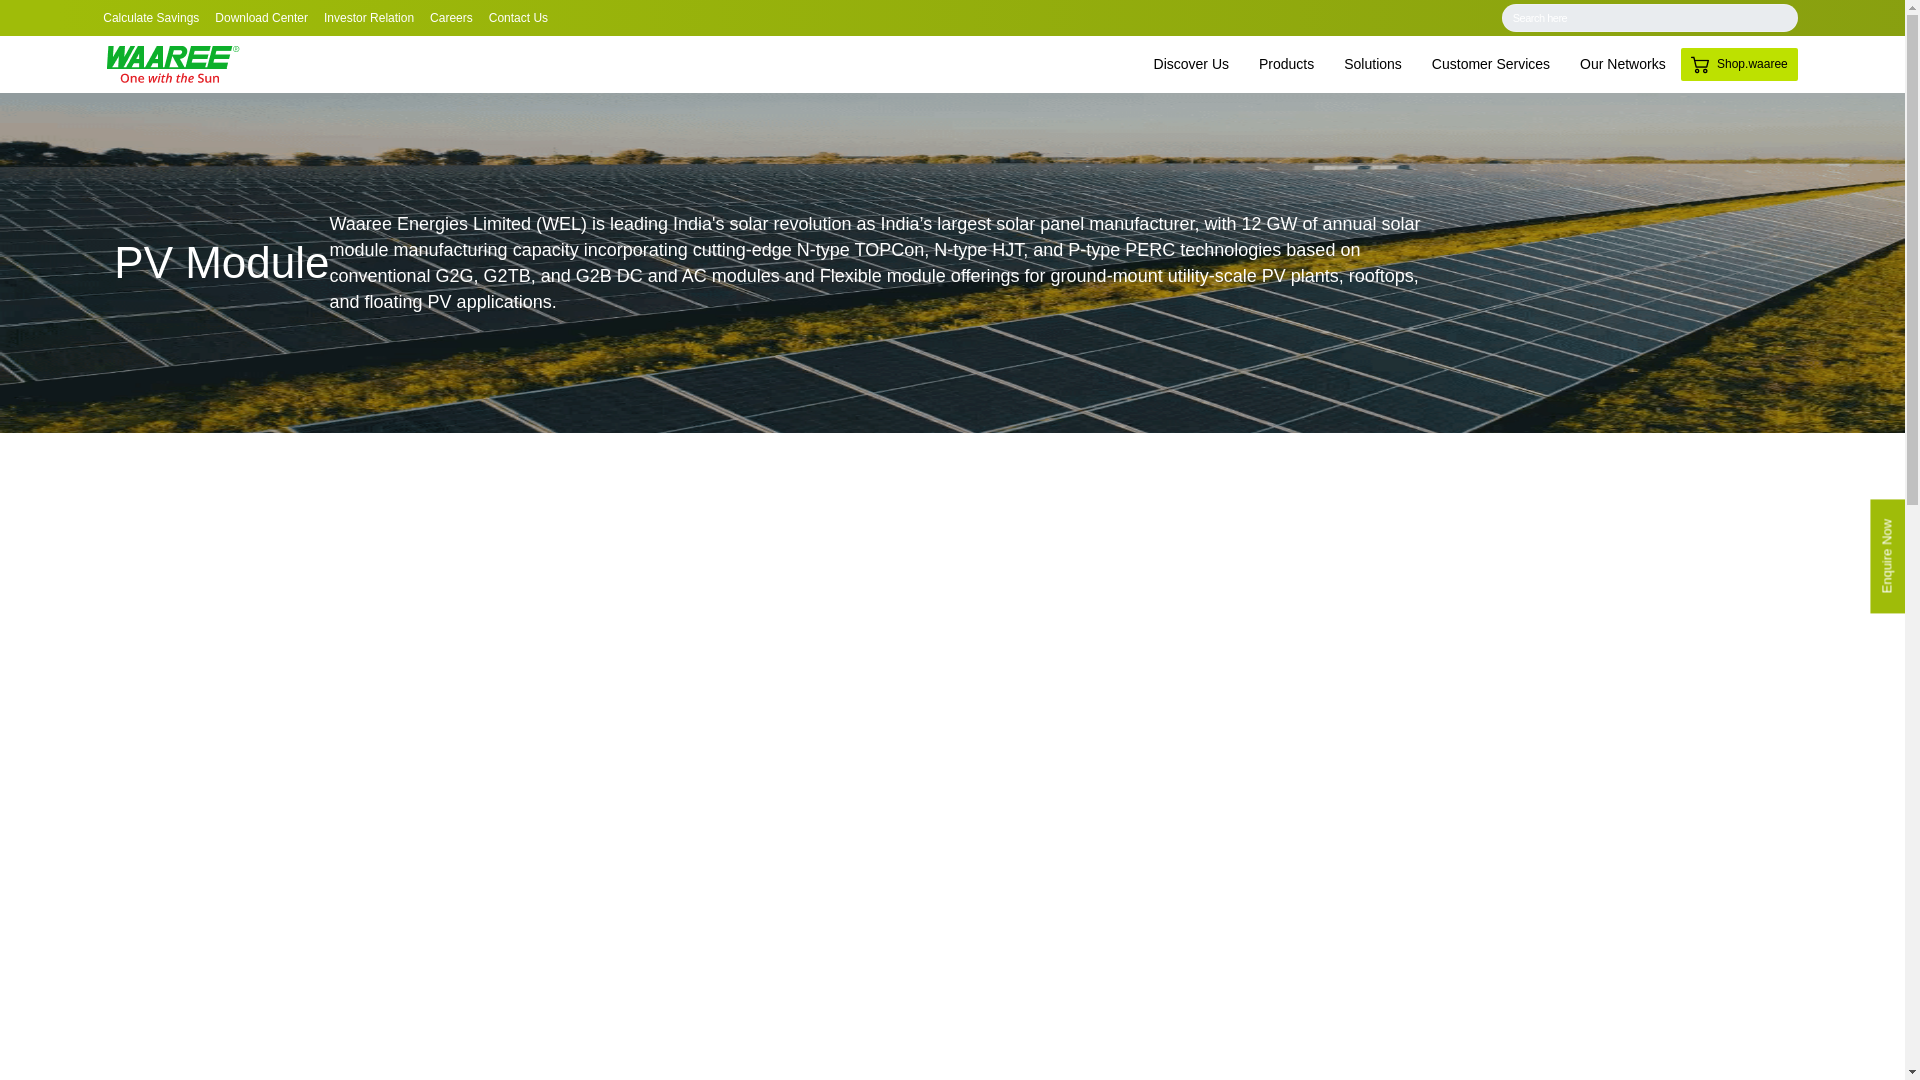  What do you see at coordinates (1191, 64) in the screenshot?
I see `Discover Us` at bounding box center [1191, 64].